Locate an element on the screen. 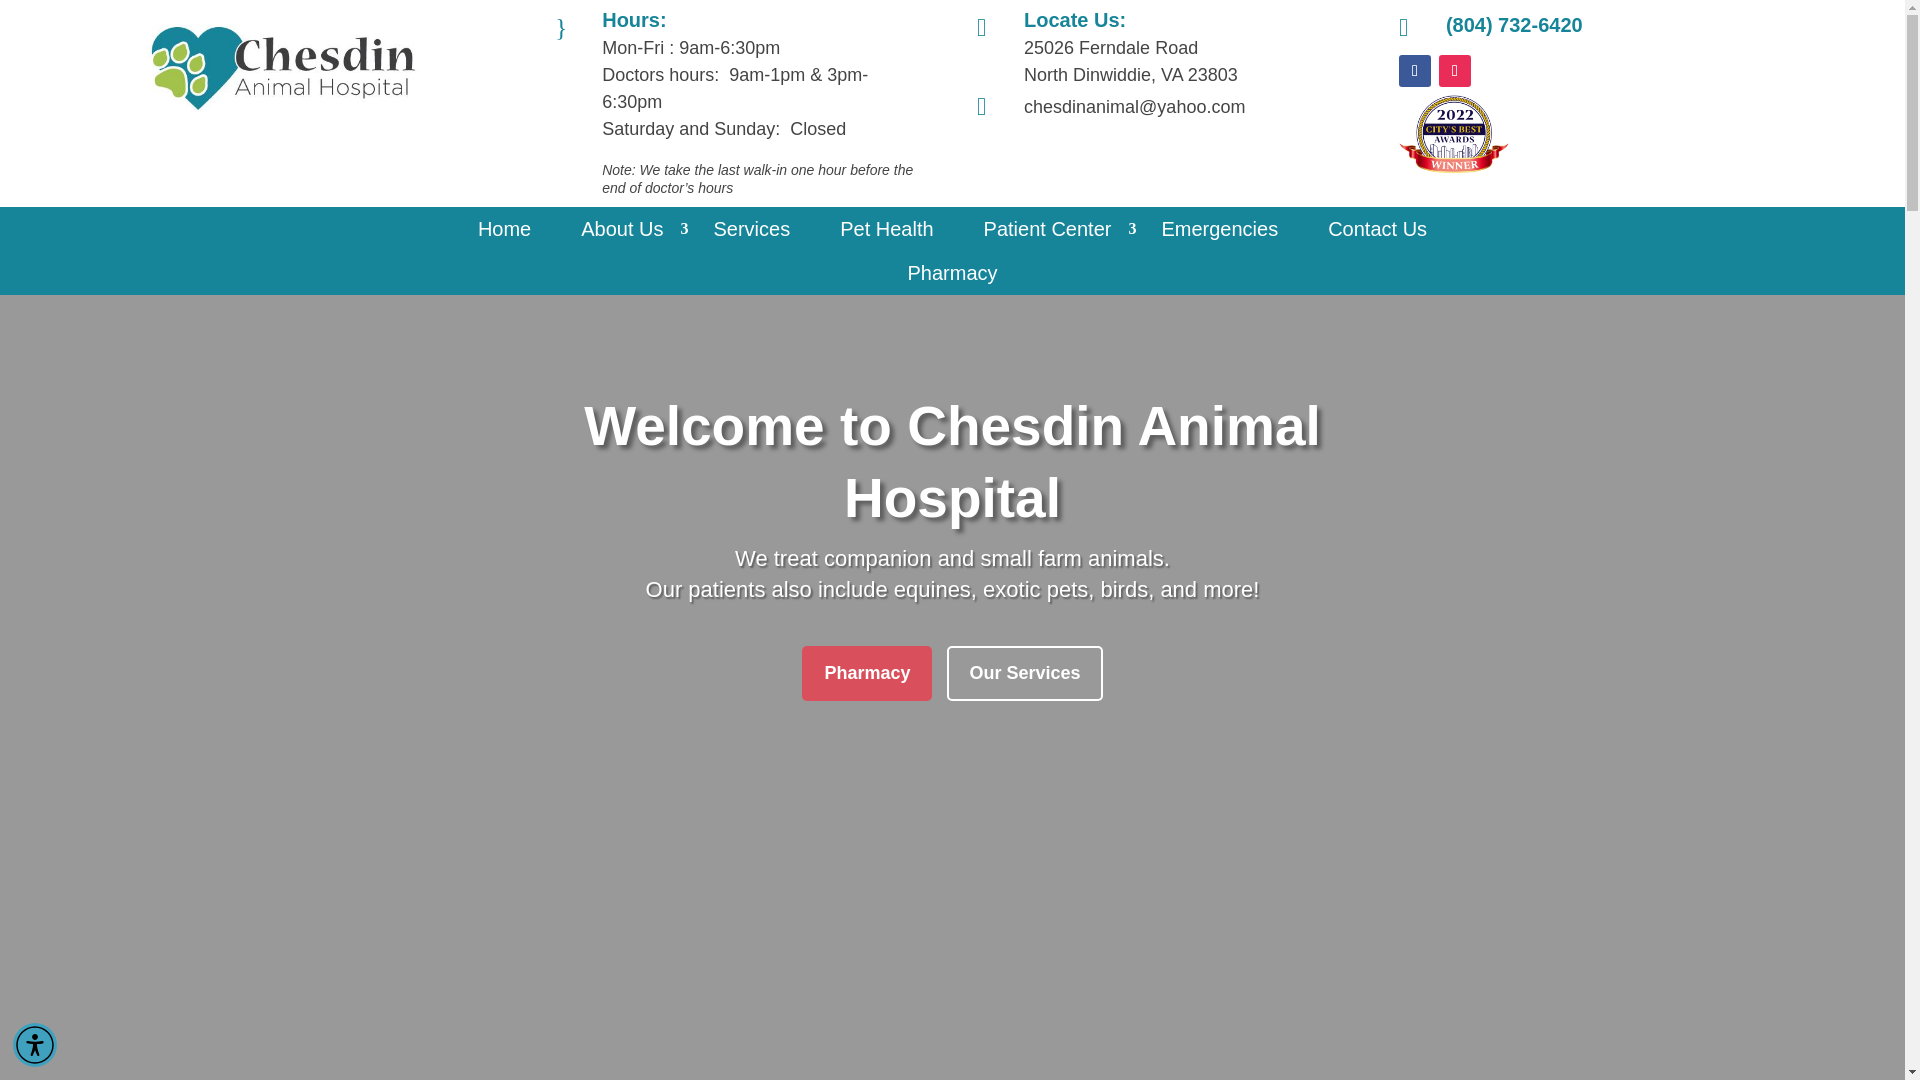 The height and width of the screenshot is (1080, 1920). Our Services is located at coordinates (1024, 672).